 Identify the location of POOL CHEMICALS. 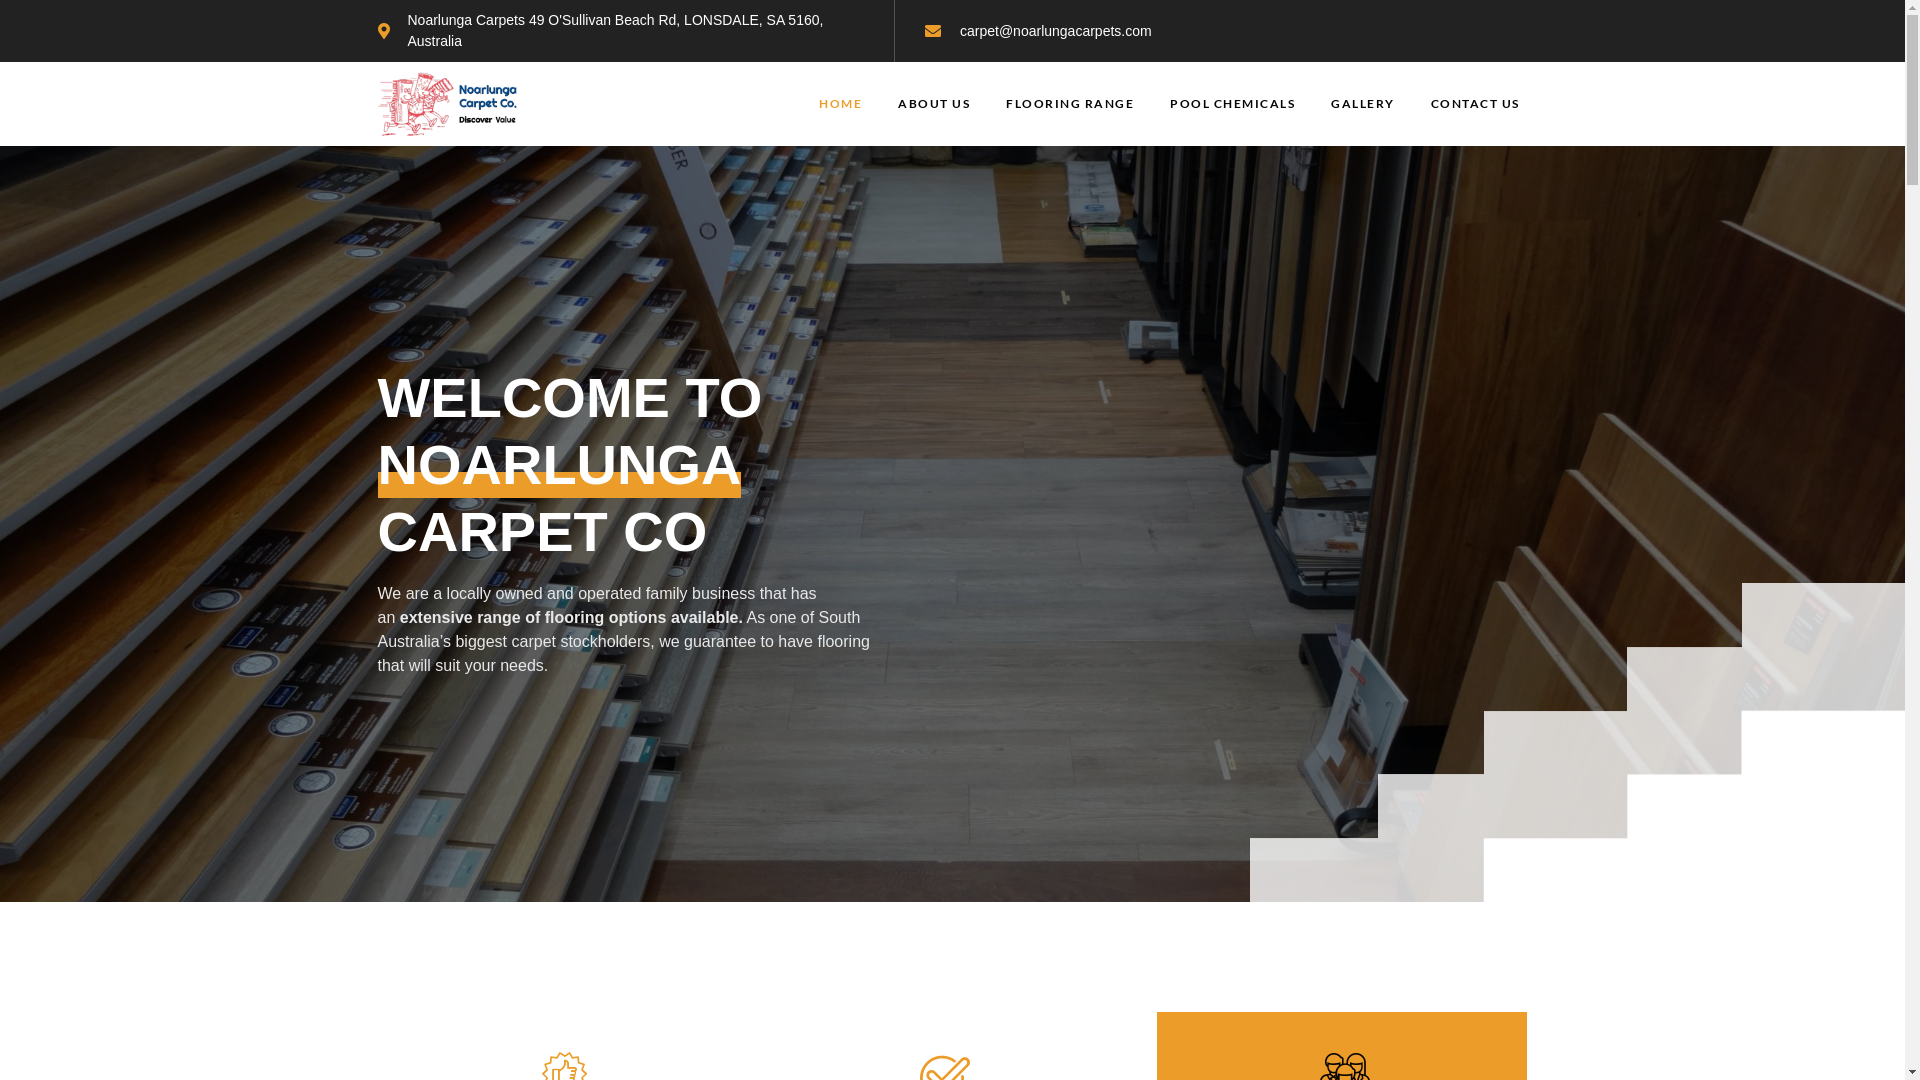
(1232, 104).